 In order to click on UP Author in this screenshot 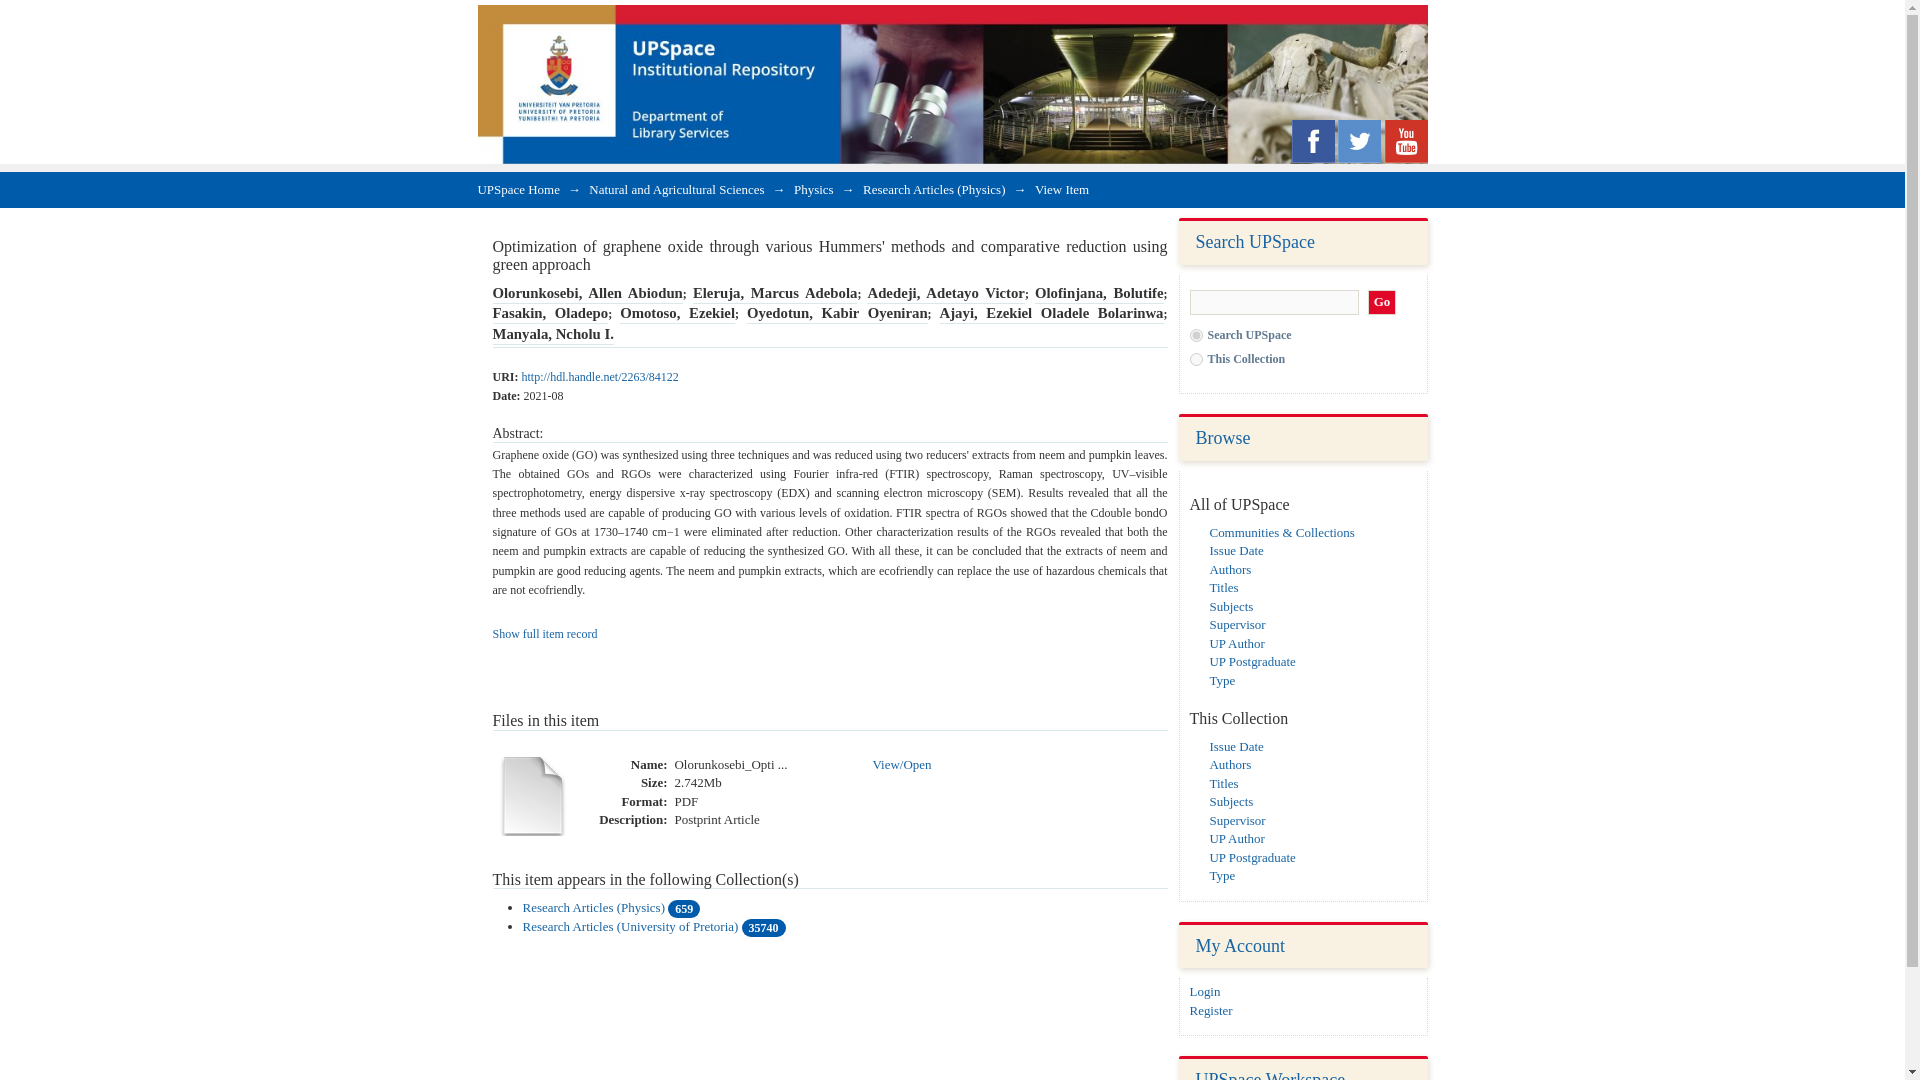, I will do `click(1237, 838)`.